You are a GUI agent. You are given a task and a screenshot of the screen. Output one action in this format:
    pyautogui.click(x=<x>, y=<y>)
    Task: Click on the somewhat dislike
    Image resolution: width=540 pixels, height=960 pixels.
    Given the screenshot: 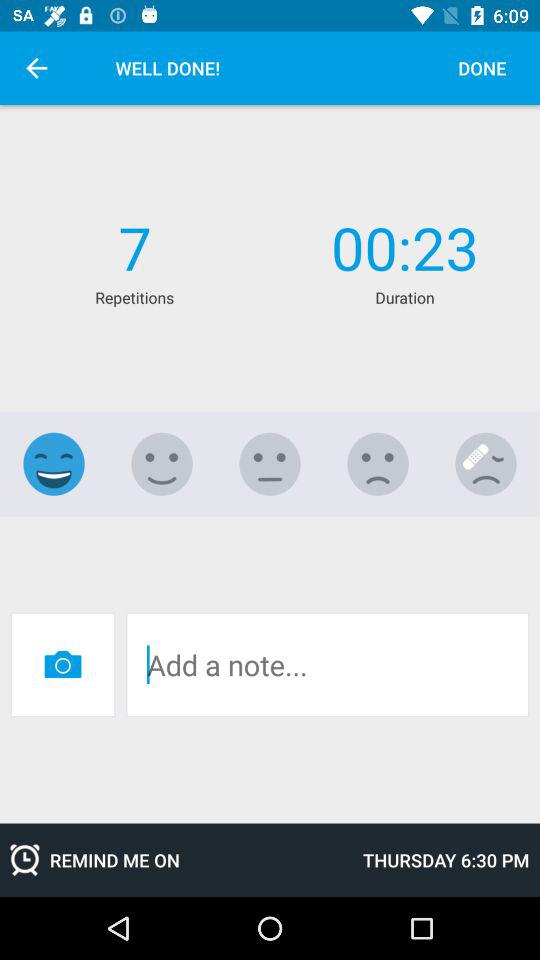 What is the action you would take?
    pyautogui.click(x=378, y=464)
    